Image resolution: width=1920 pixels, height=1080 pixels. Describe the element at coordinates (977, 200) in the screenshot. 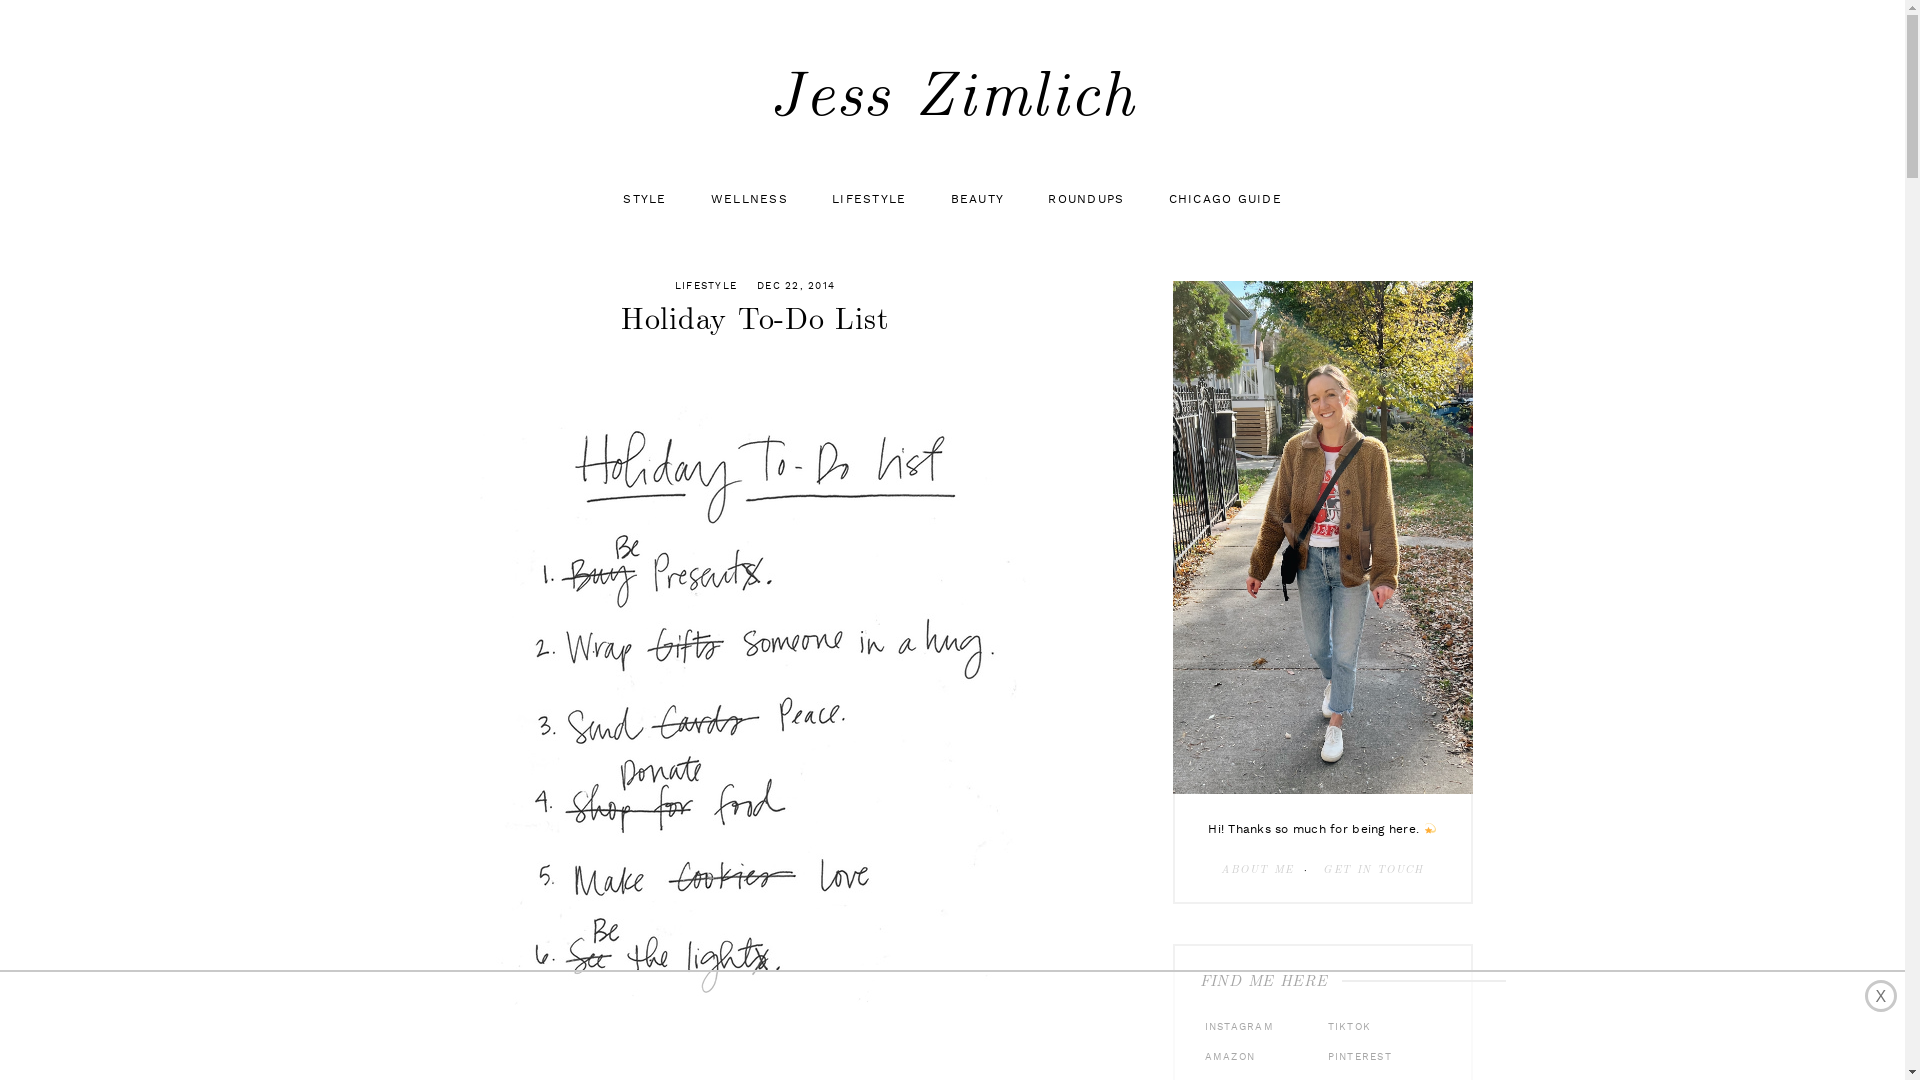

I see `BEAUTY` at that location.